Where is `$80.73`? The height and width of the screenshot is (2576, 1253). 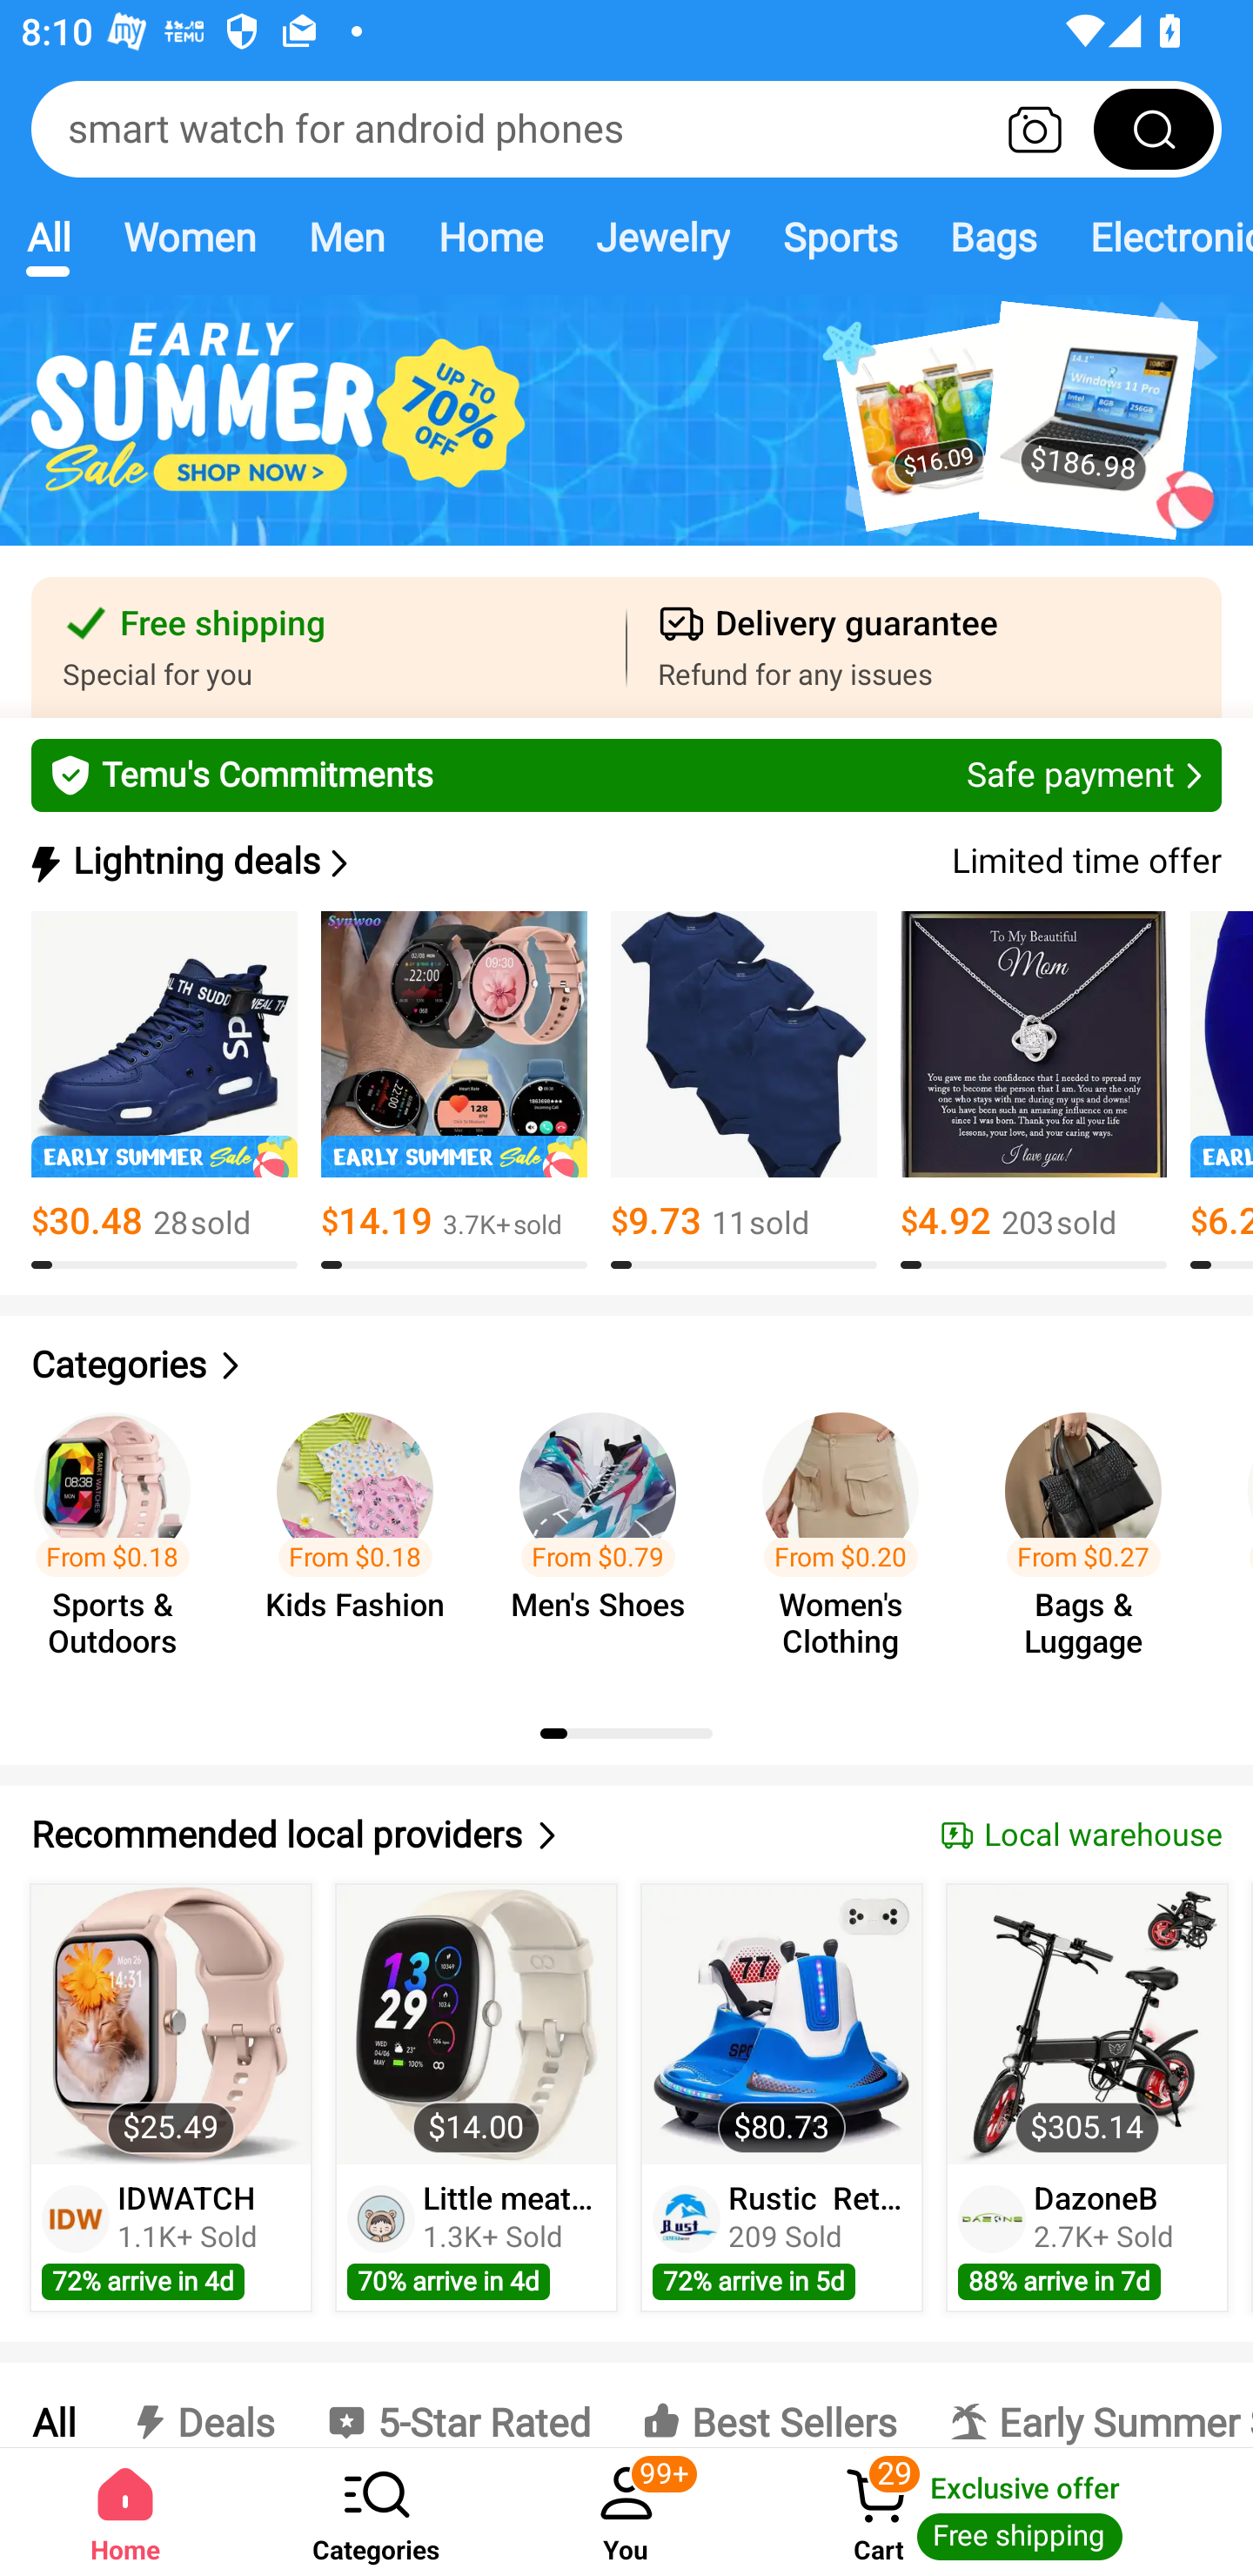
$80.73 is located at coordinates (781, 2024).